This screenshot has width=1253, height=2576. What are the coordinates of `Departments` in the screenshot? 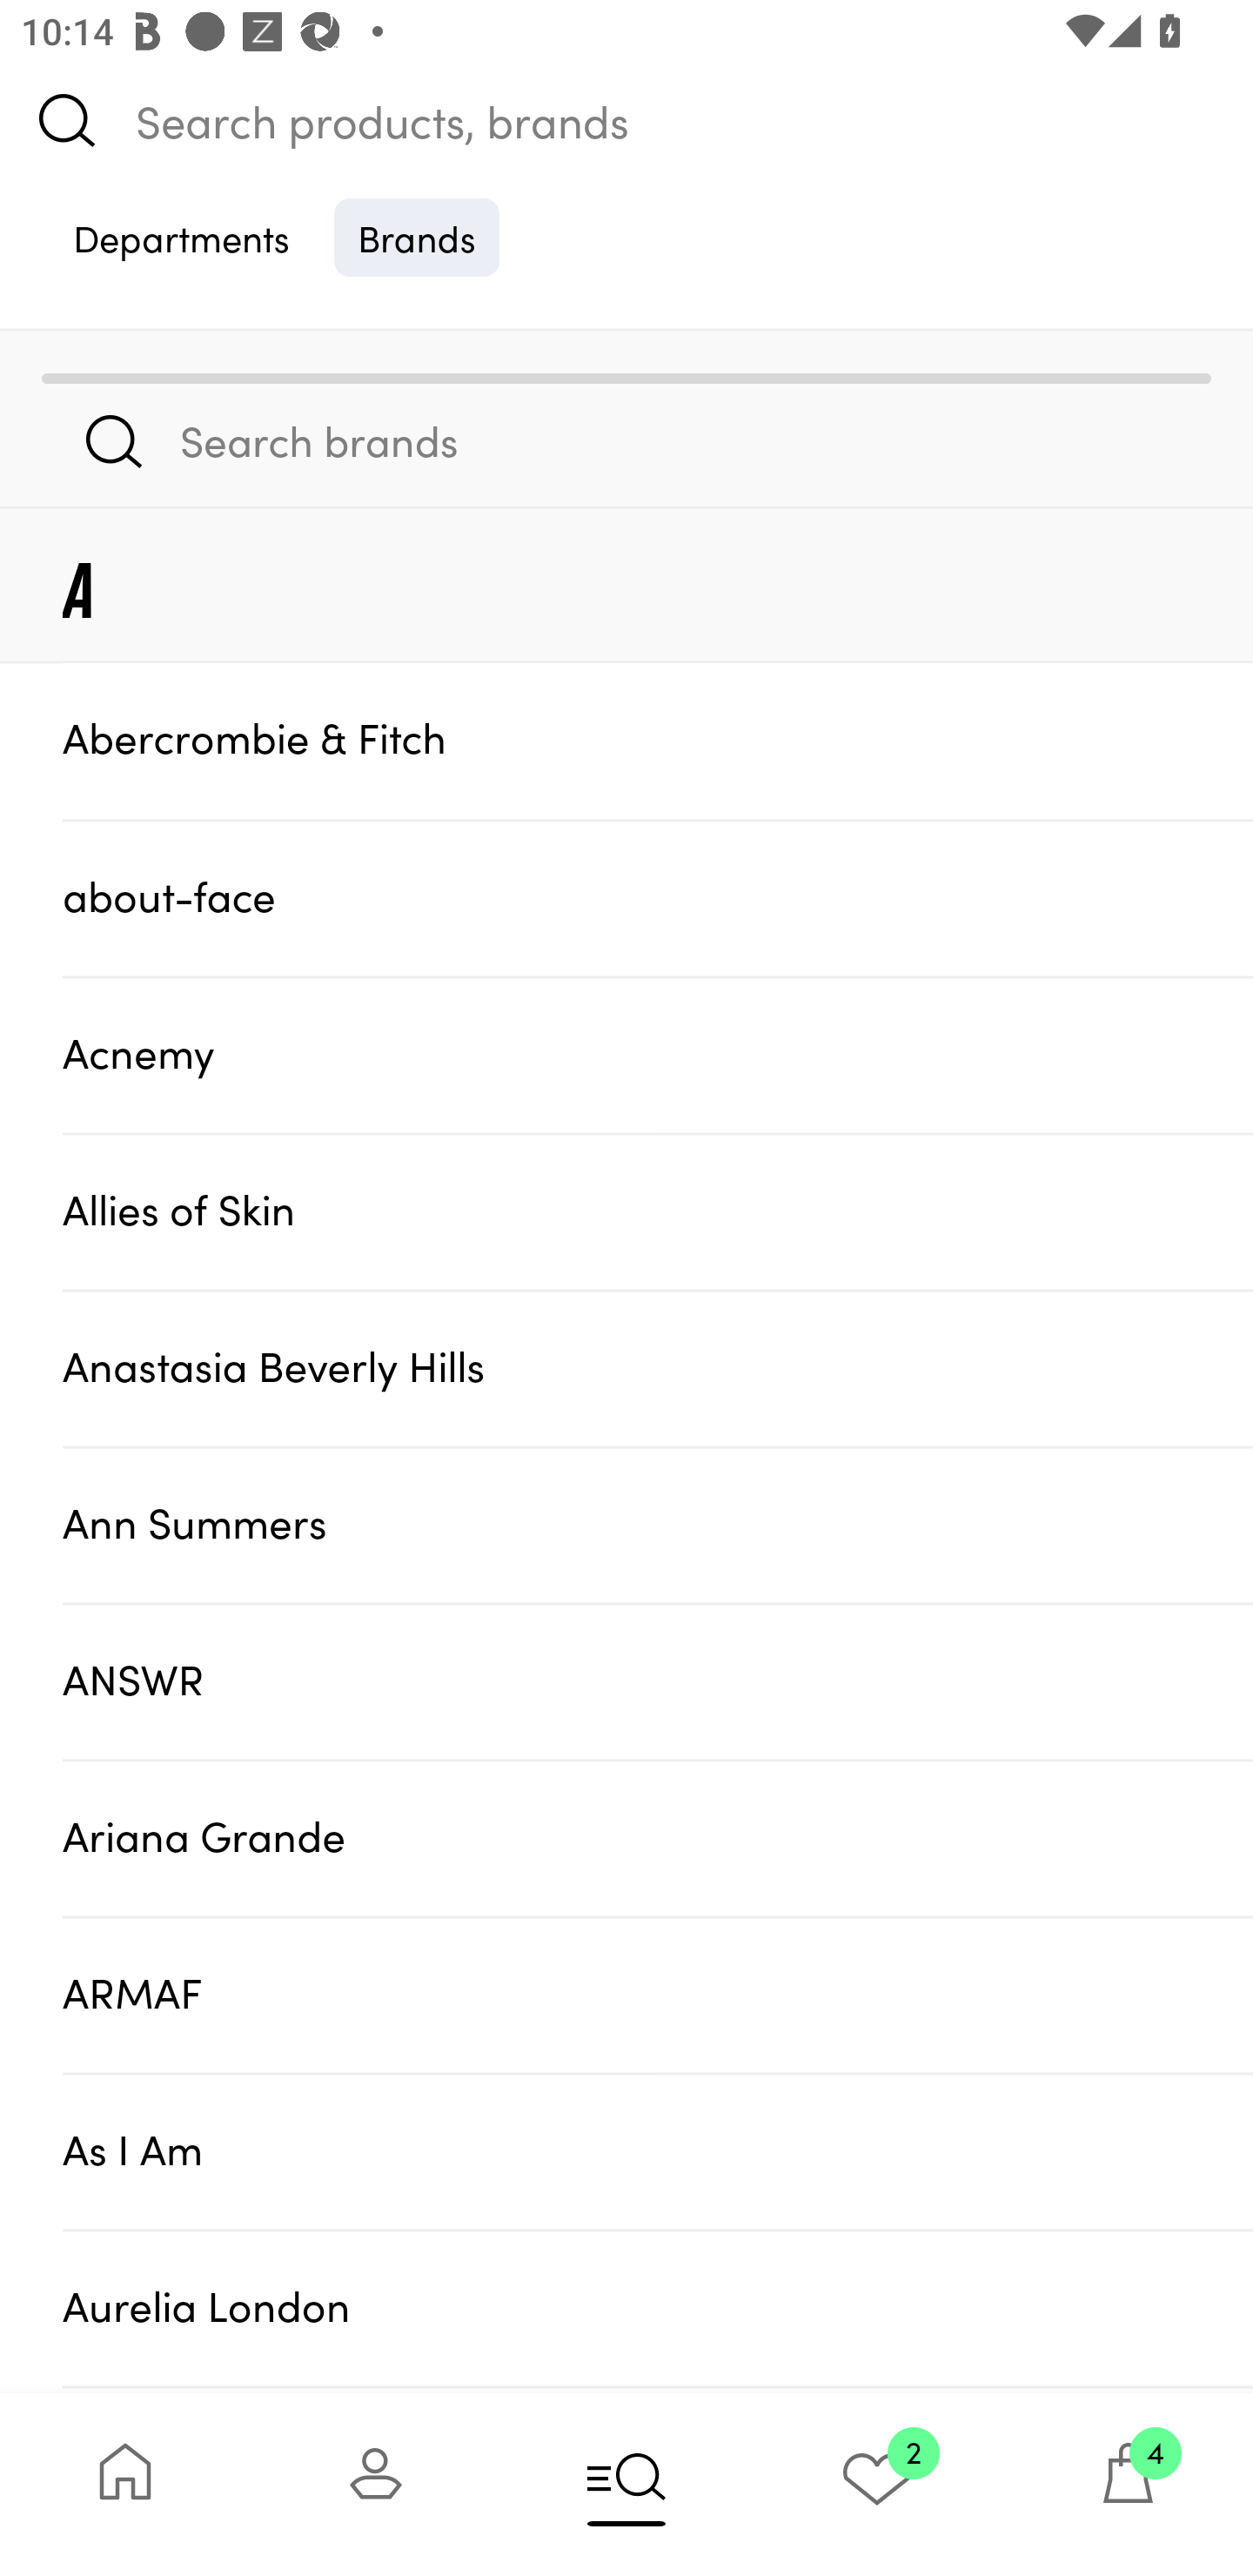 It's located at (181, 237).